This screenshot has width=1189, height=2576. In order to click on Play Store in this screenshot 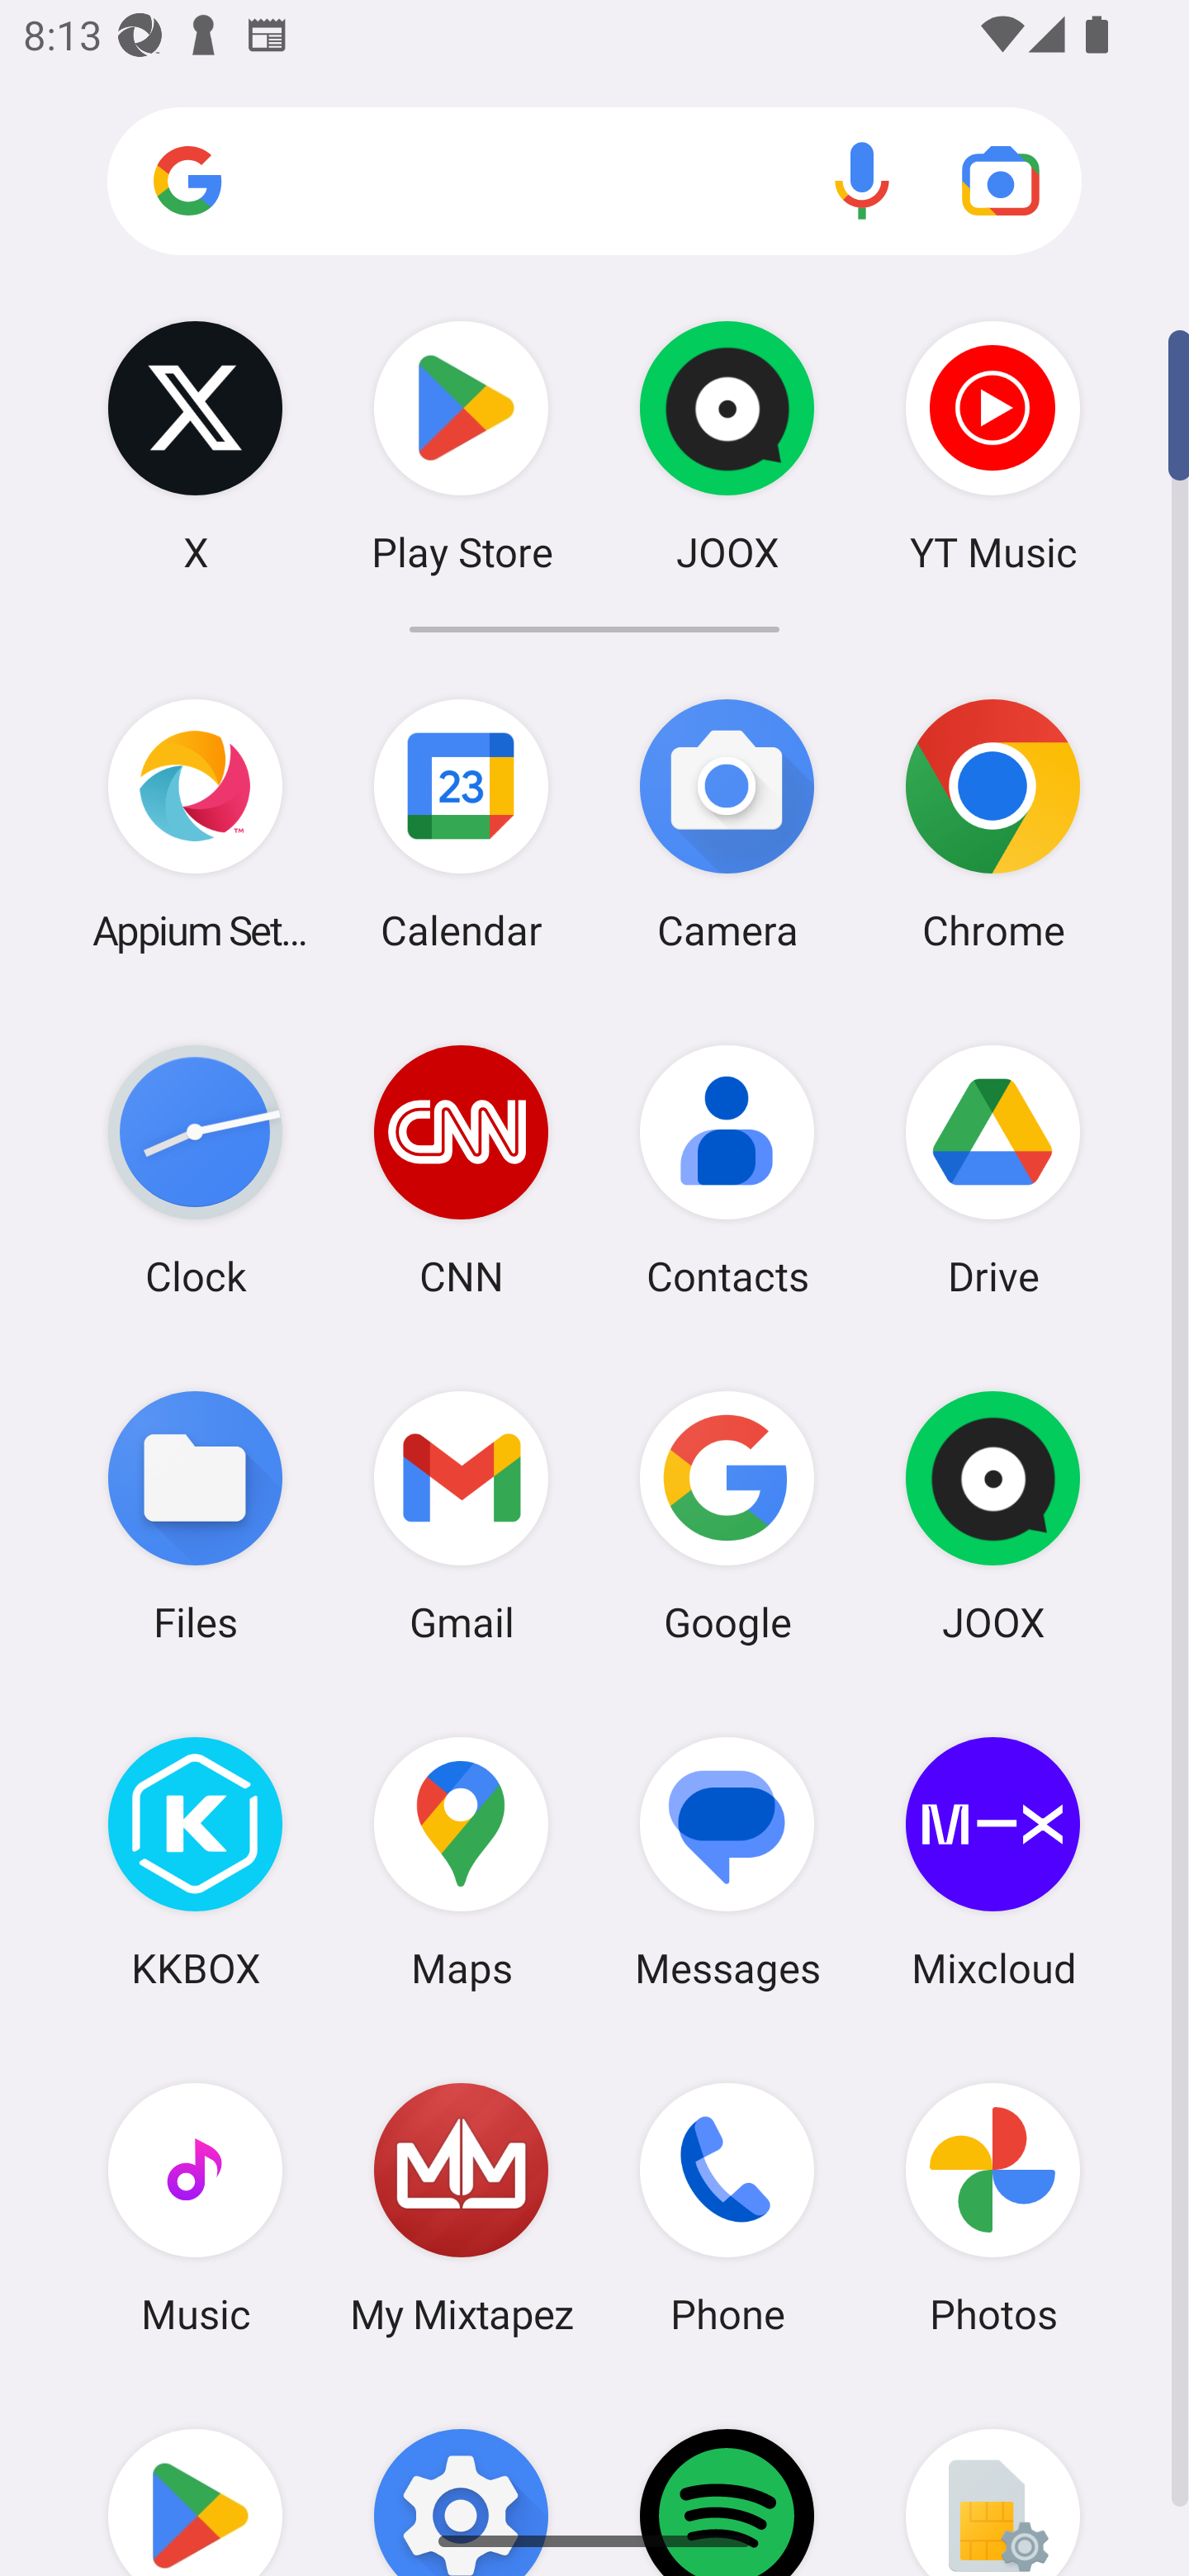, I will do `click(461, 446)`.